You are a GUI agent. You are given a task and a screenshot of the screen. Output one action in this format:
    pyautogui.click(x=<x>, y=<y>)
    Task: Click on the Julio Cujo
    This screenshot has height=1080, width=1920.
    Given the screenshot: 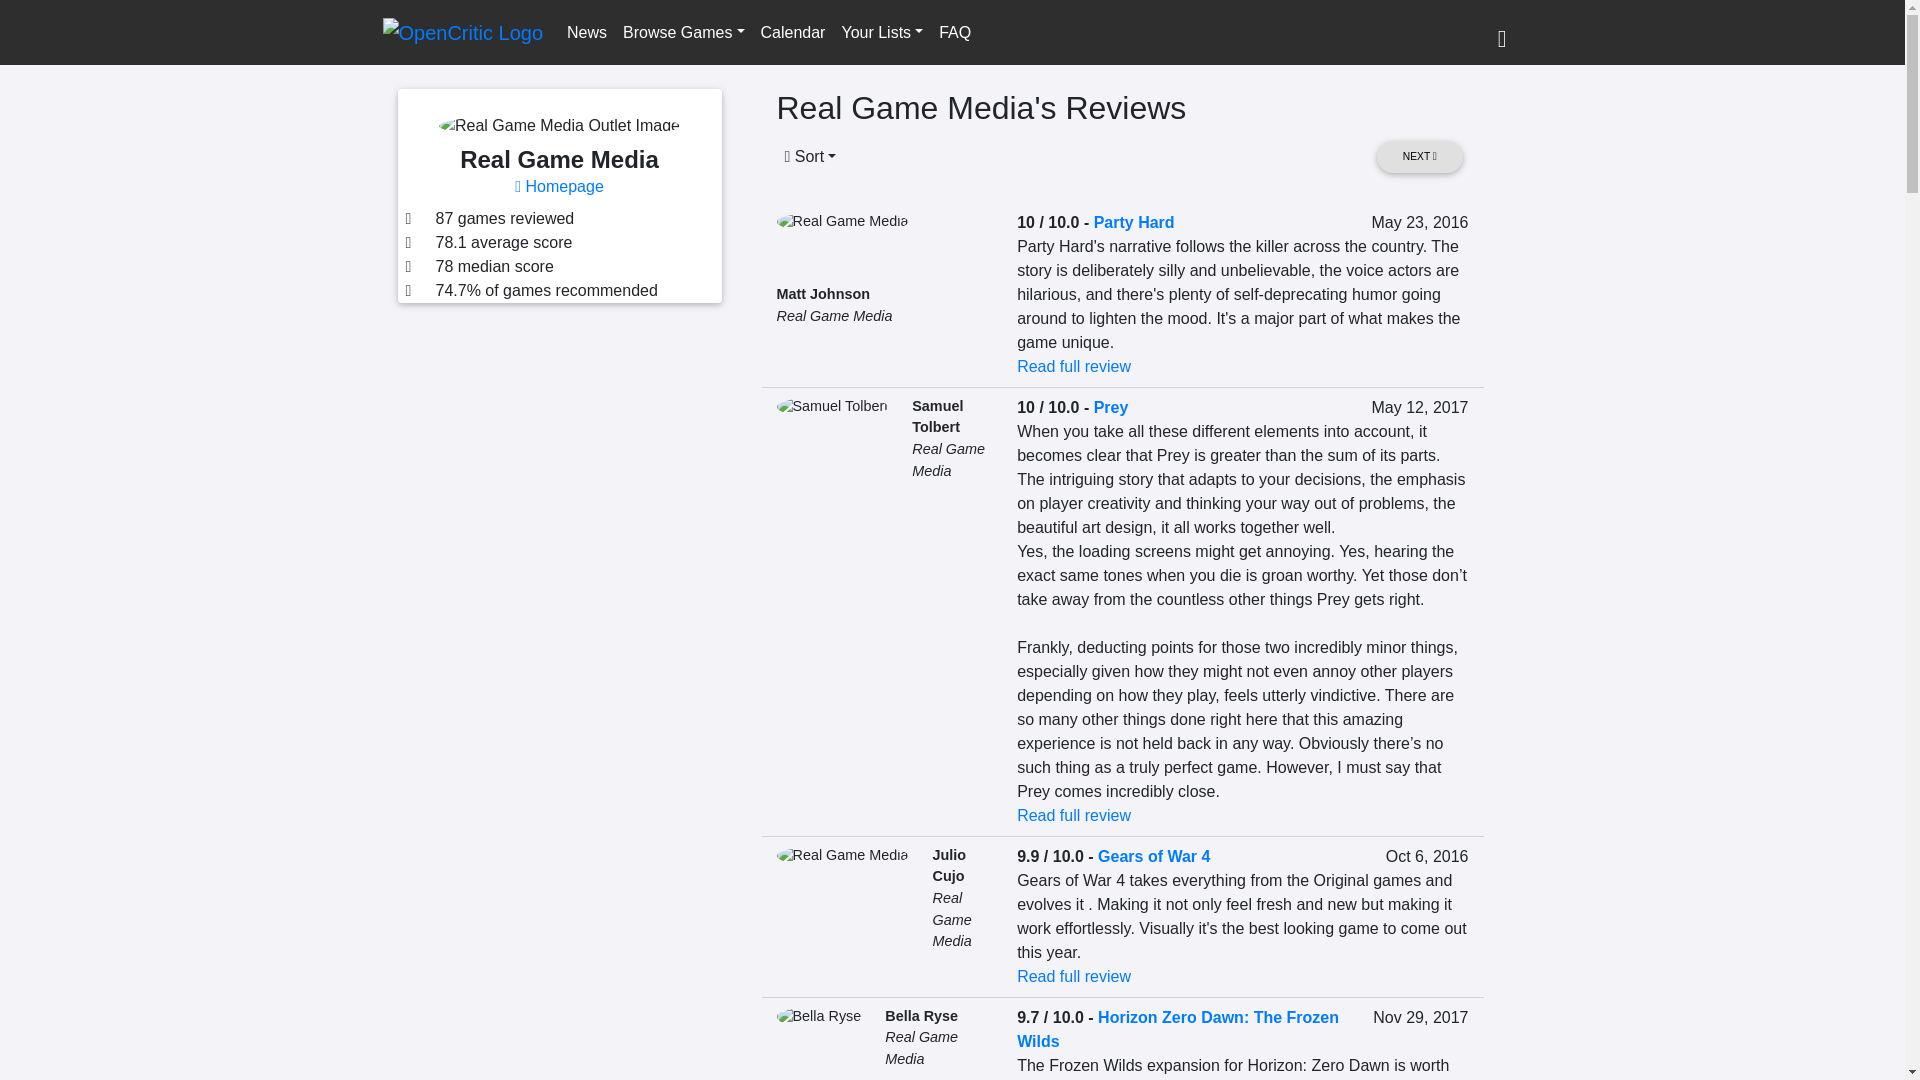 What is the action you would take?
    pyautogui.click(x=948, y=865)
    